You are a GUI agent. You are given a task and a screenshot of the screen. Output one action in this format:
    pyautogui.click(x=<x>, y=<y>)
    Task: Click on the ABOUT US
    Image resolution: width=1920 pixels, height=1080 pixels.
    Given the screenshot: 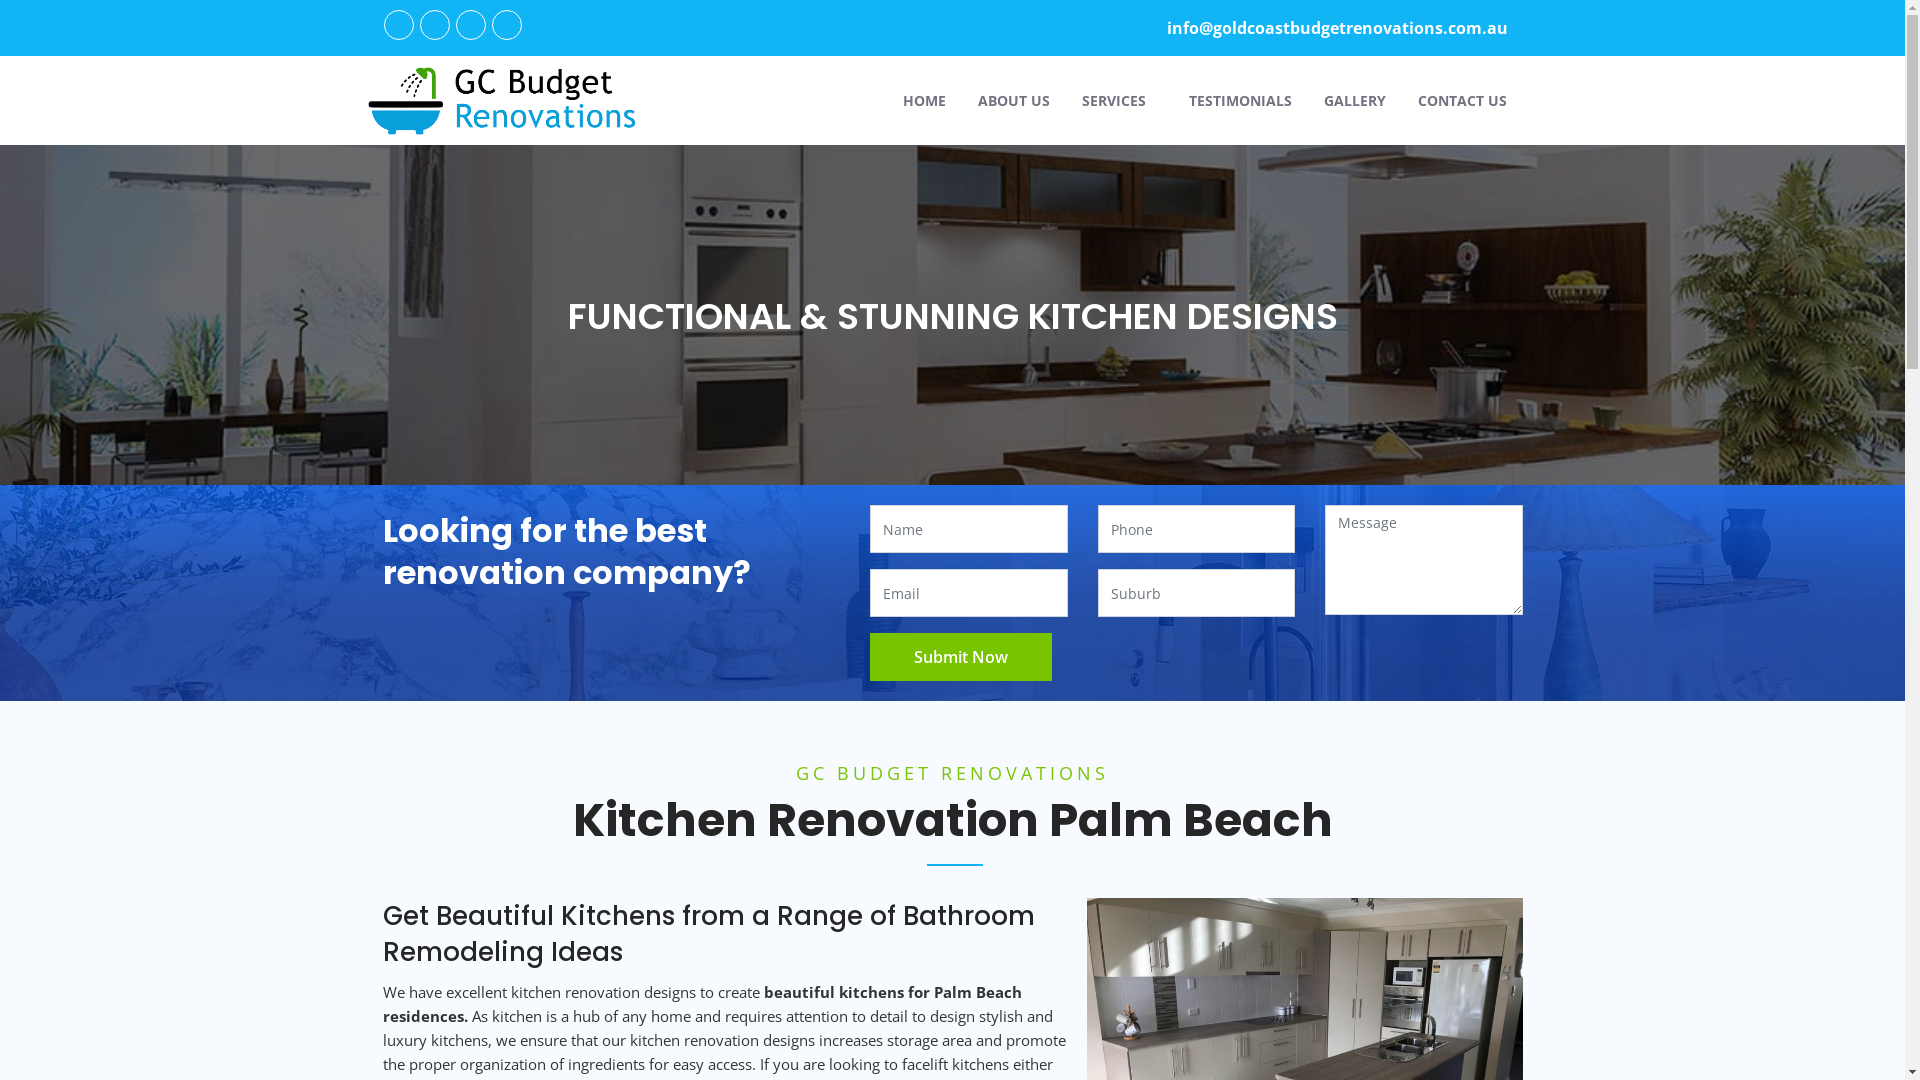 What is the action you would take?
    pyautogui.click(x=1014, y=100)
    